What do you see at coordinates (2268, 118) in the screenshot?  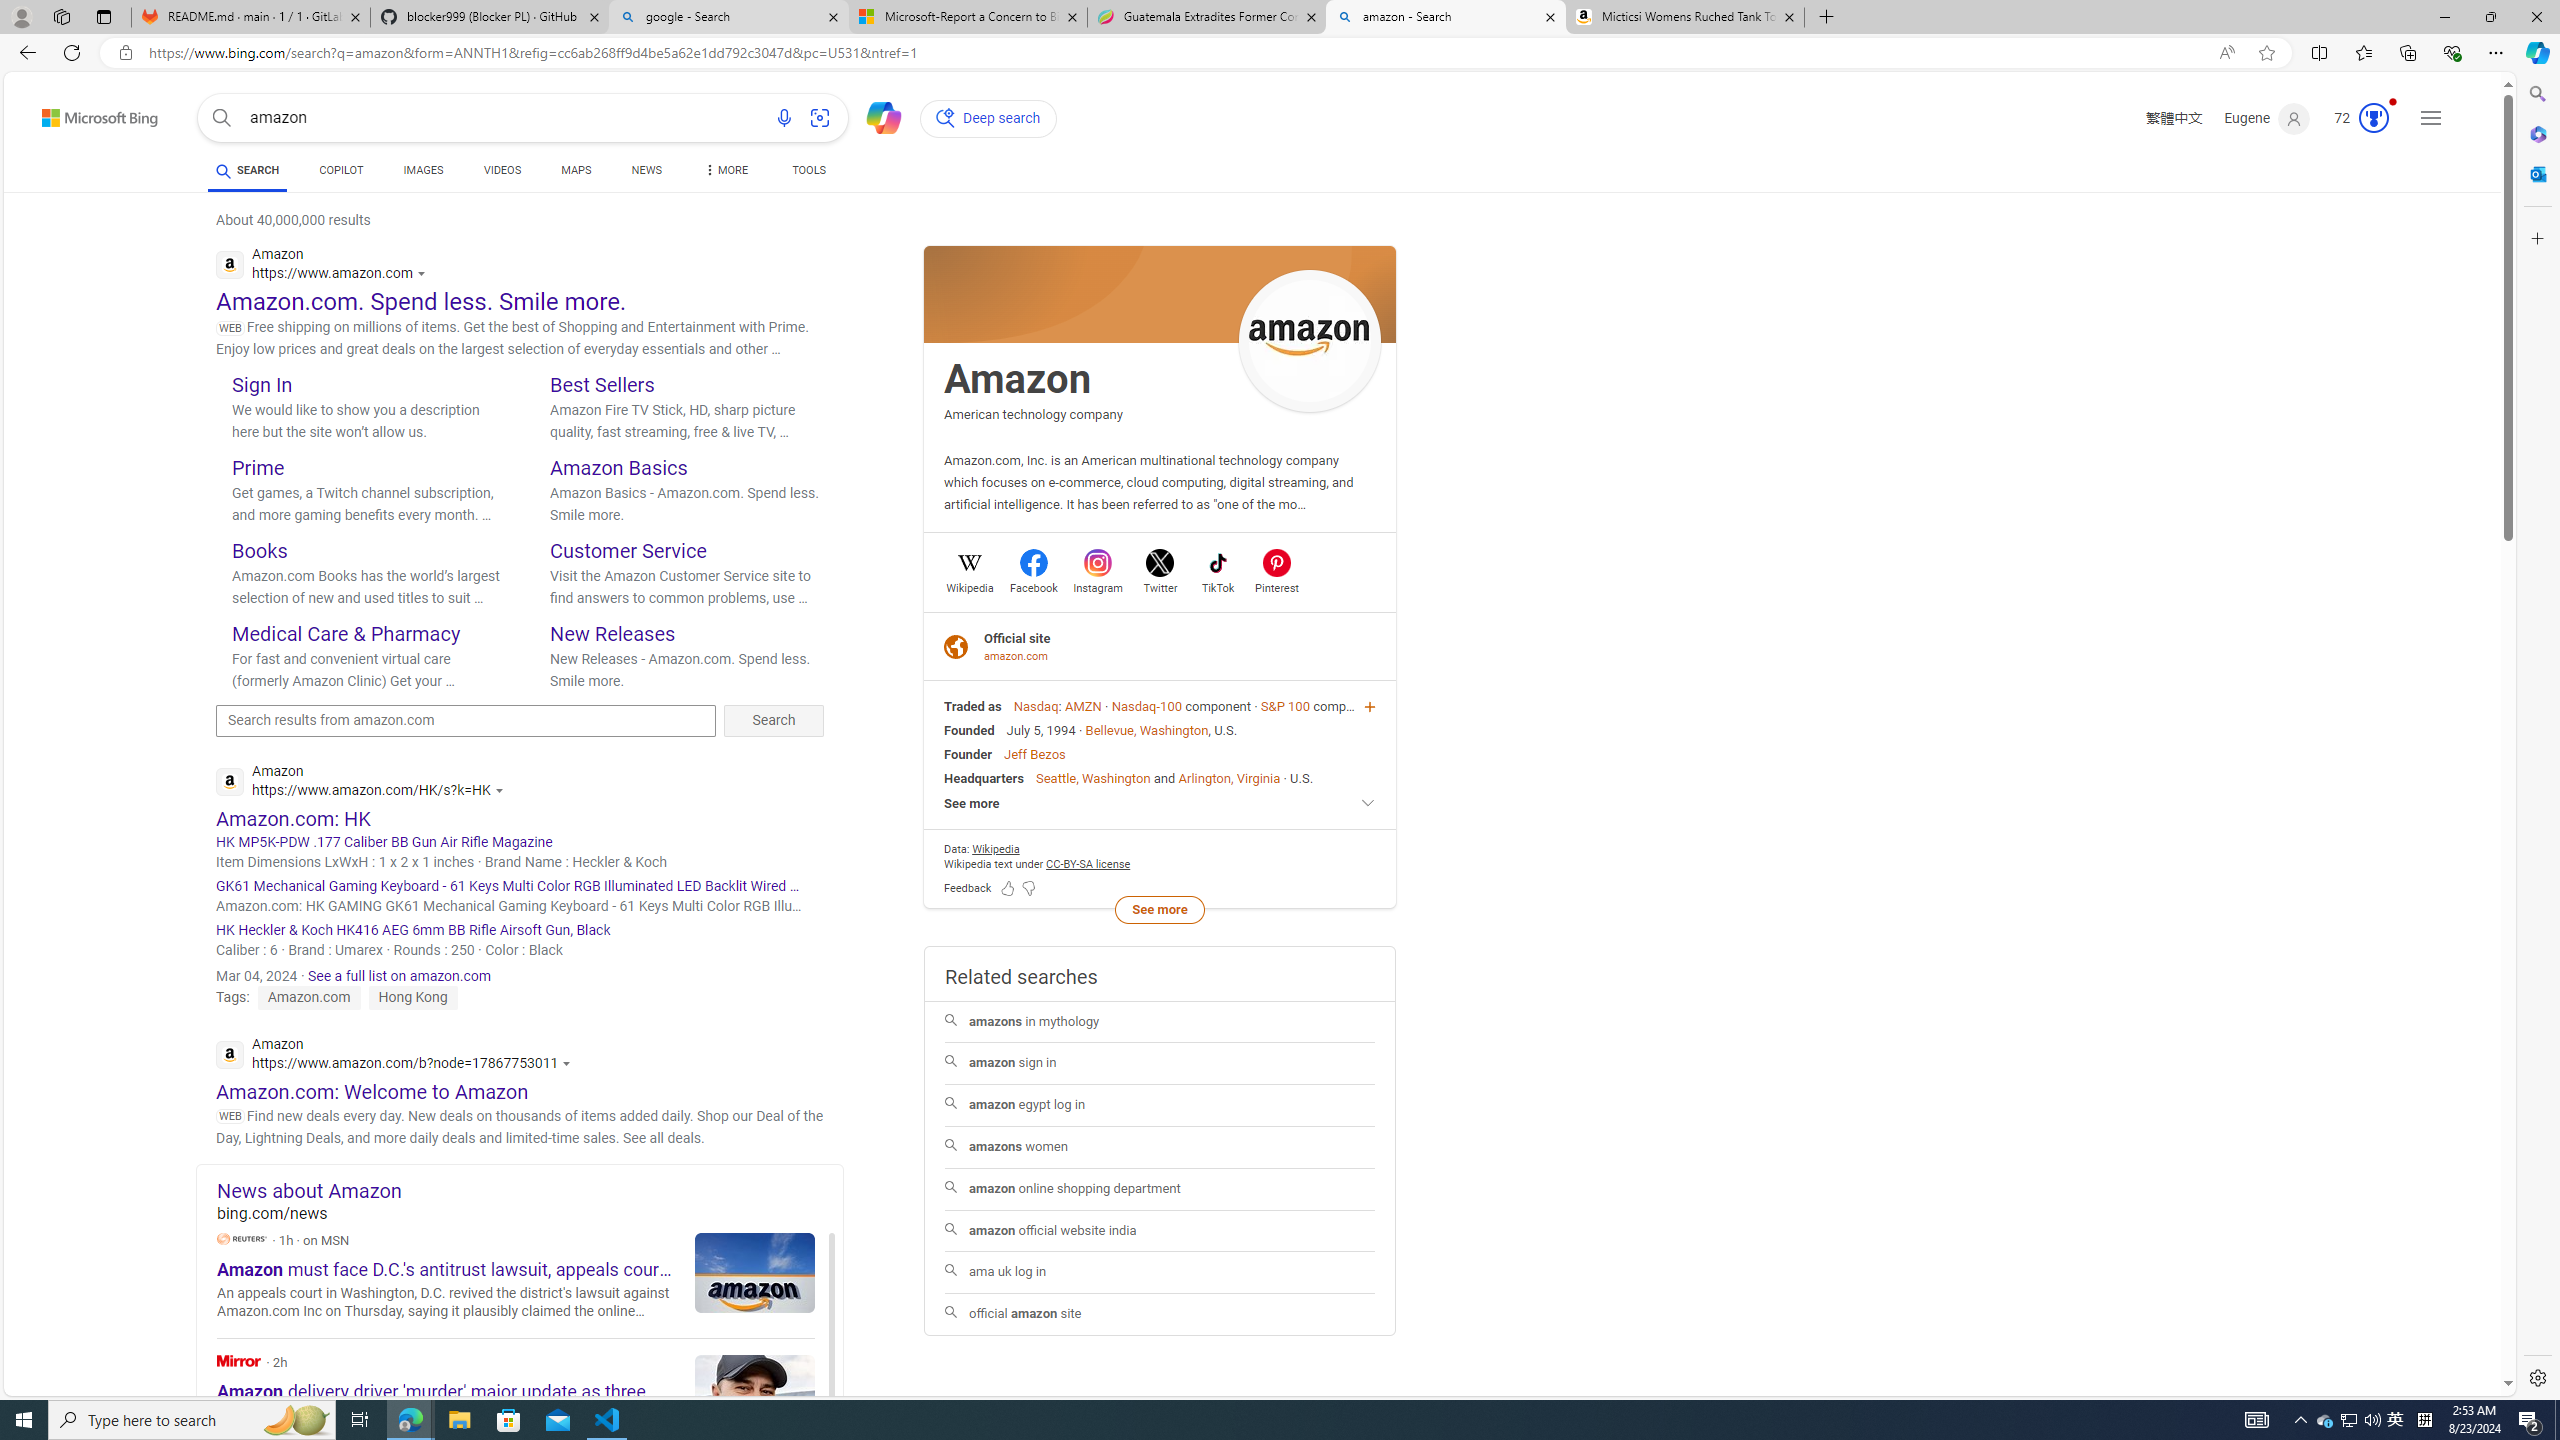 I see `Eugene` at bounding box center [2268, 118].